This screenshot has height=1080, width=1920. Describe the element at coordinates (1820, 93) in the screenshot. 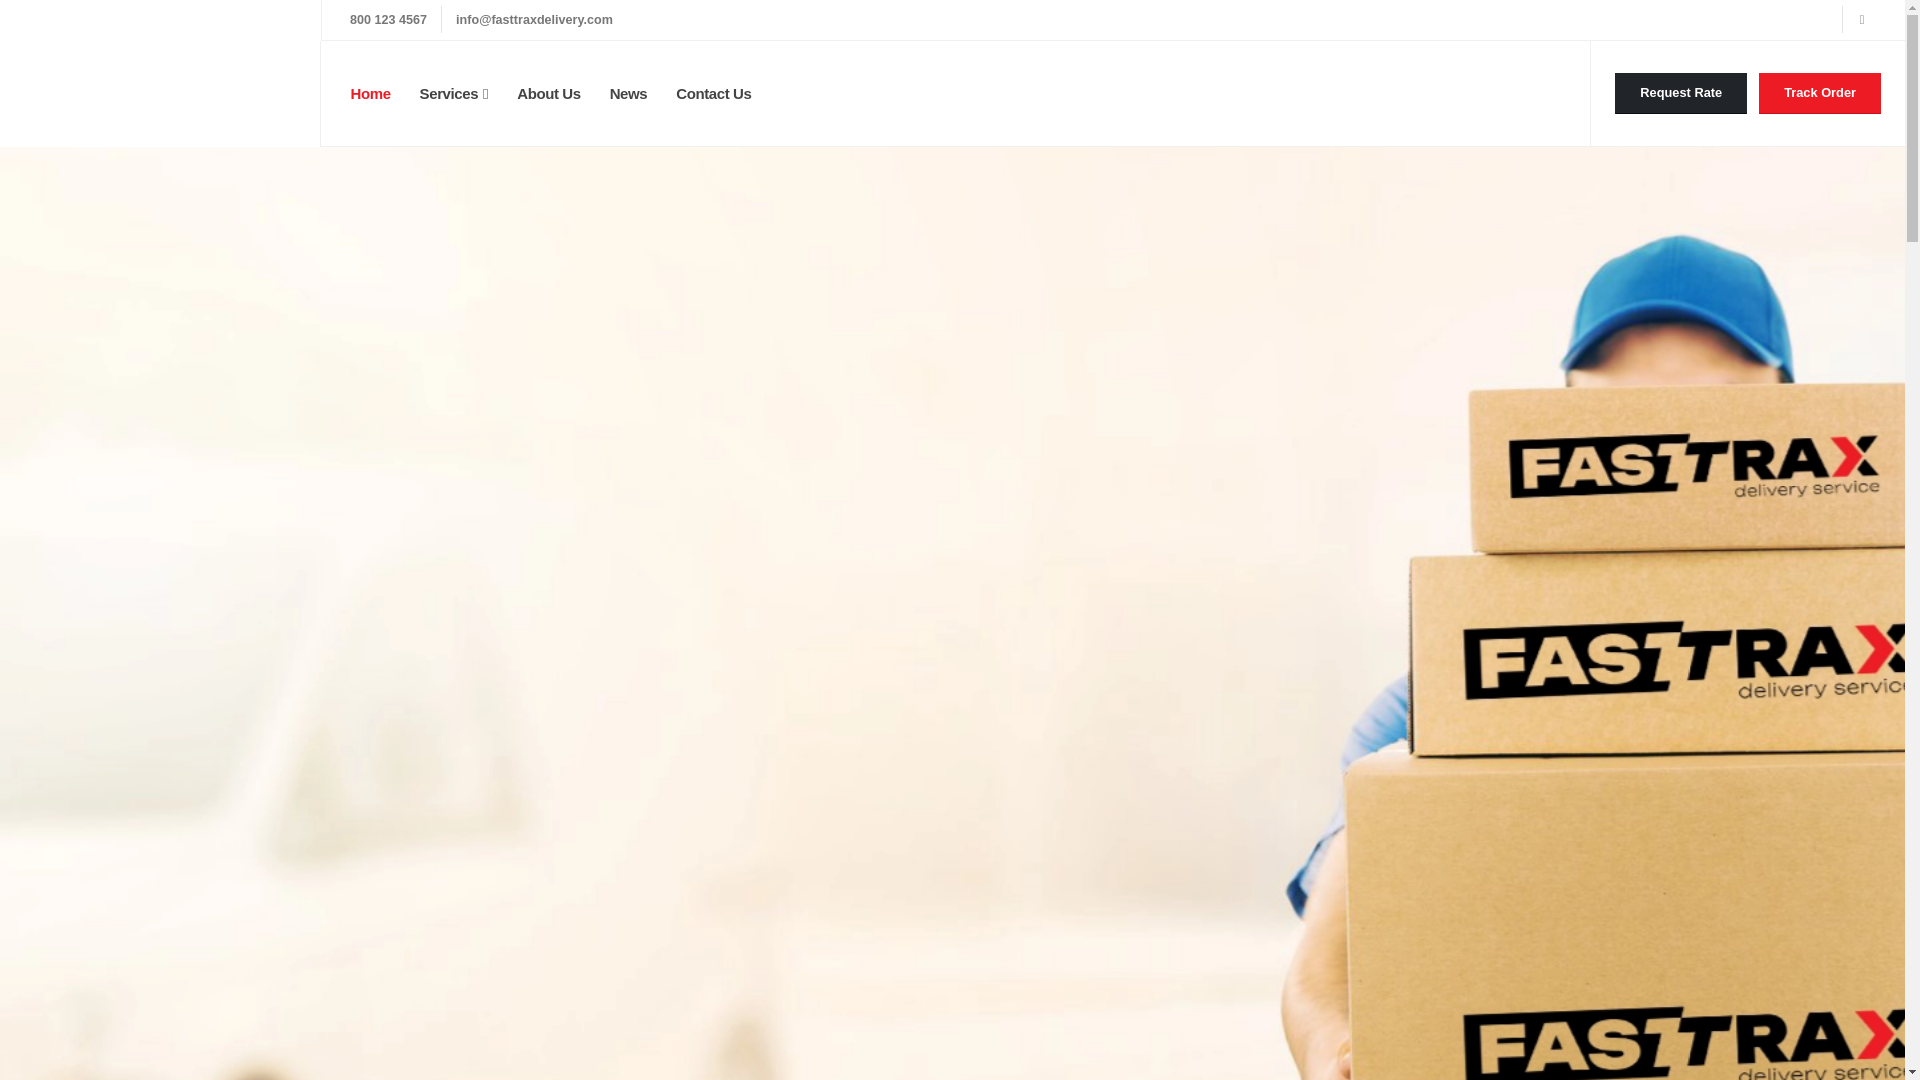

I see `Track Order` at that location.